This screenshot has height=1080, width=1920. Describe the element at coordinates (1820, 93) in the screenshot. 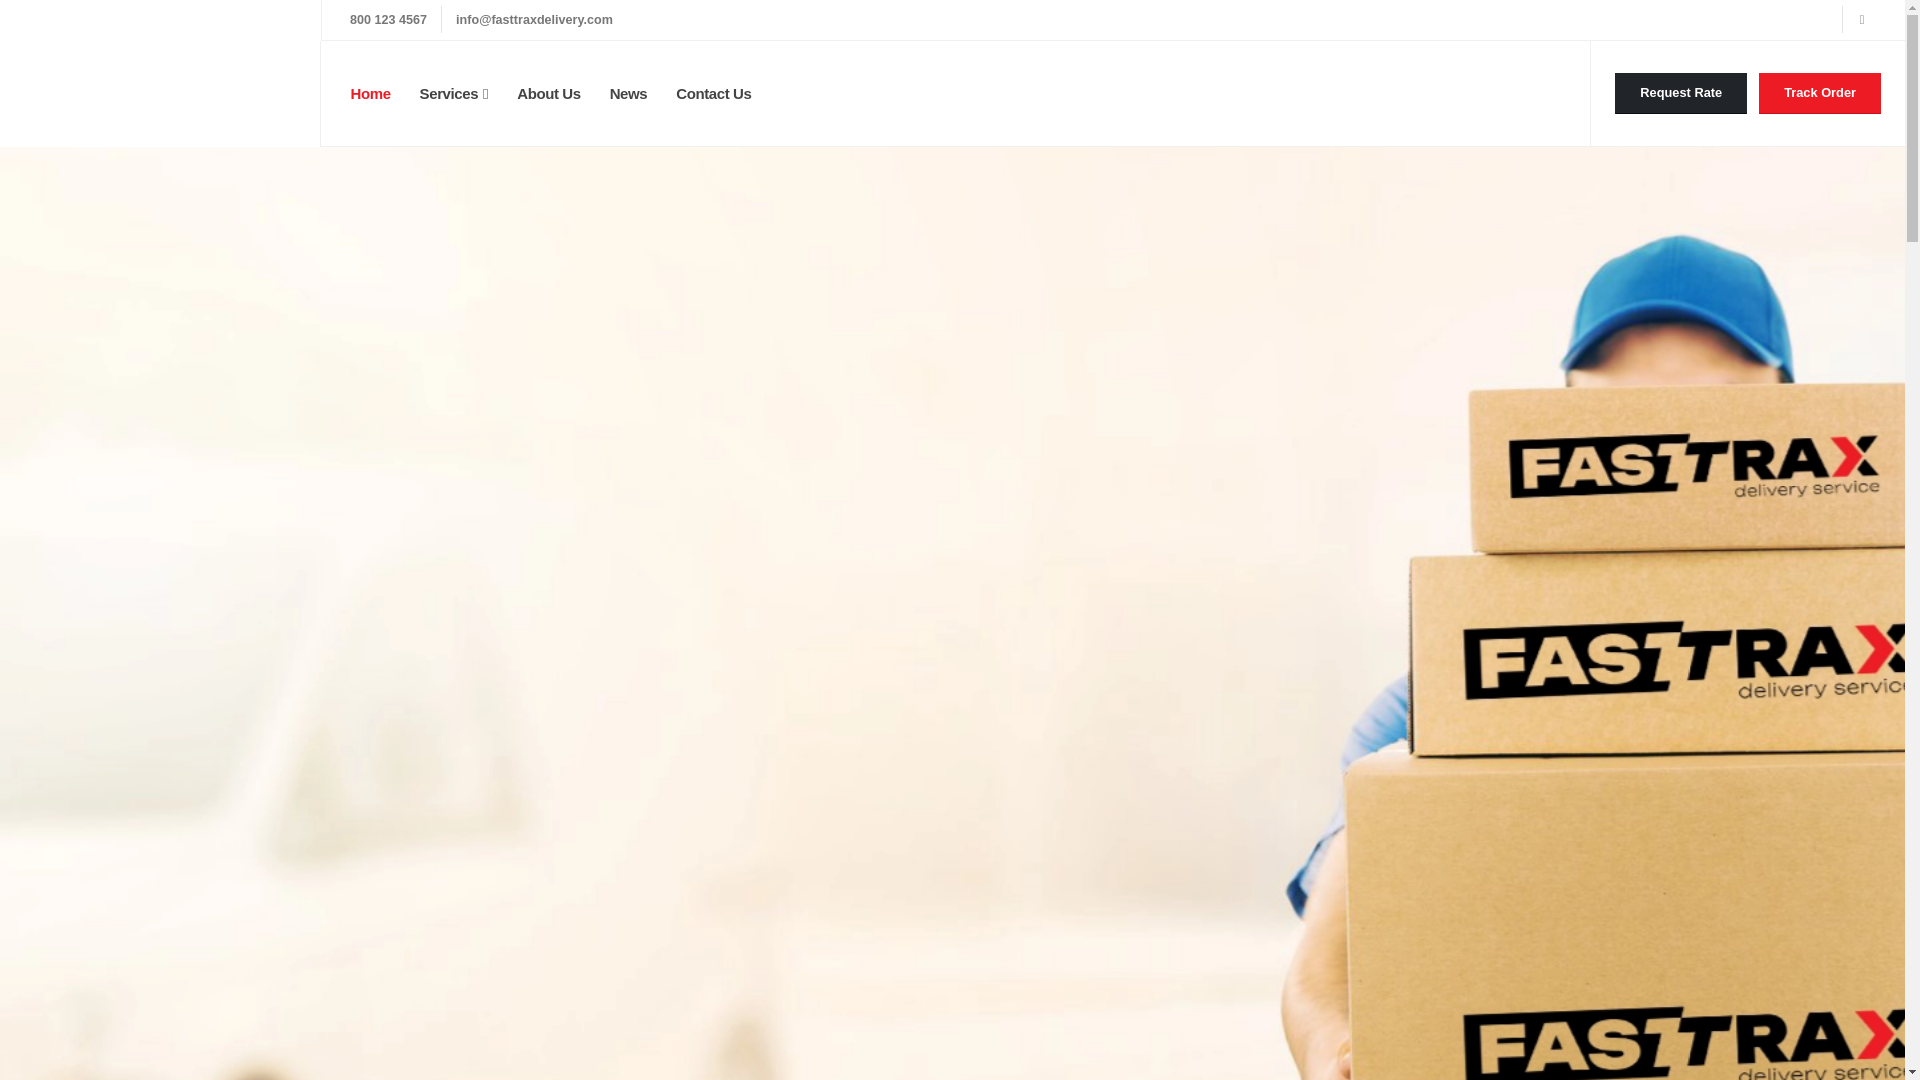

I see `Track Order` at that location.